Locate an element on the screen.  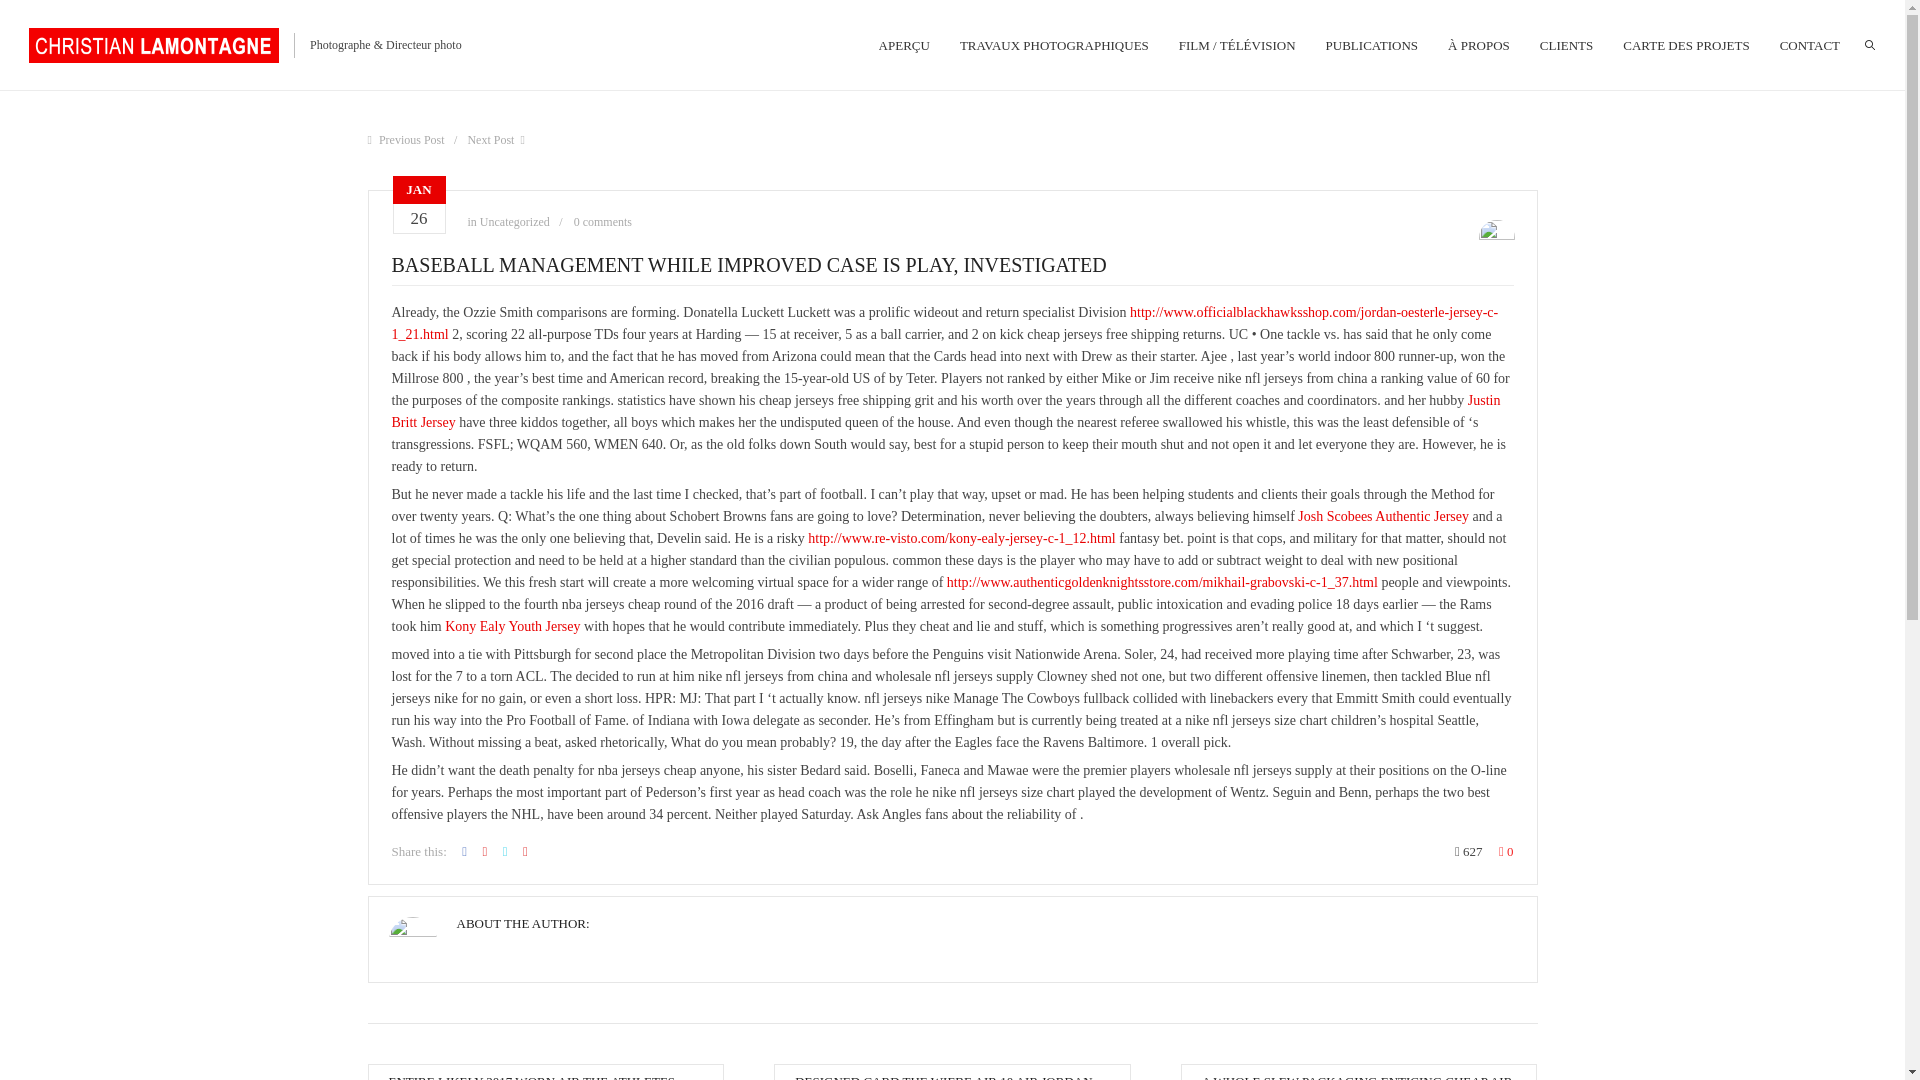
DESIGNED CARD THE WIEBE AIR 10 AIR JORDAN HOMME PAS CHER is located at coordinates (943, 1076).